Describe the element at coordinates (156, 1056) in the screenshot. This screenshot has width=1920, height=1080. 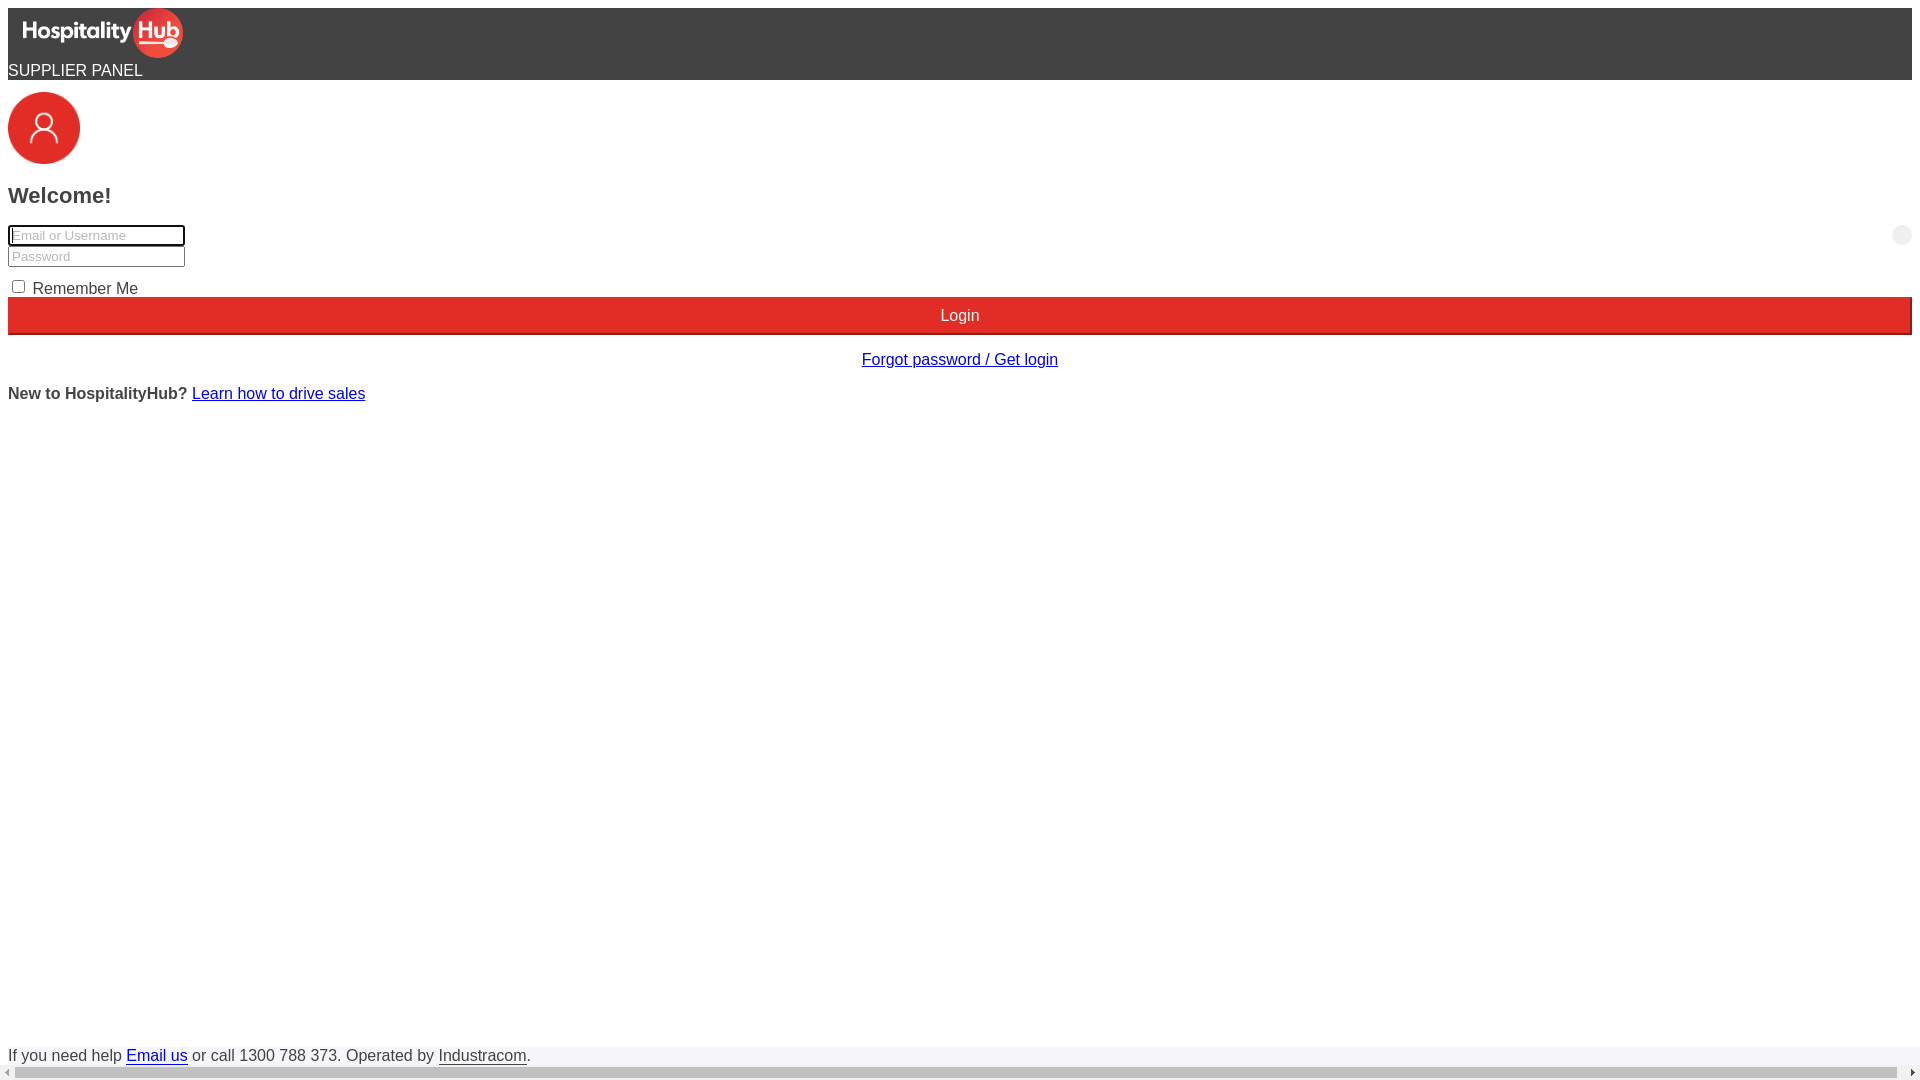
I see `Email us` at that location.